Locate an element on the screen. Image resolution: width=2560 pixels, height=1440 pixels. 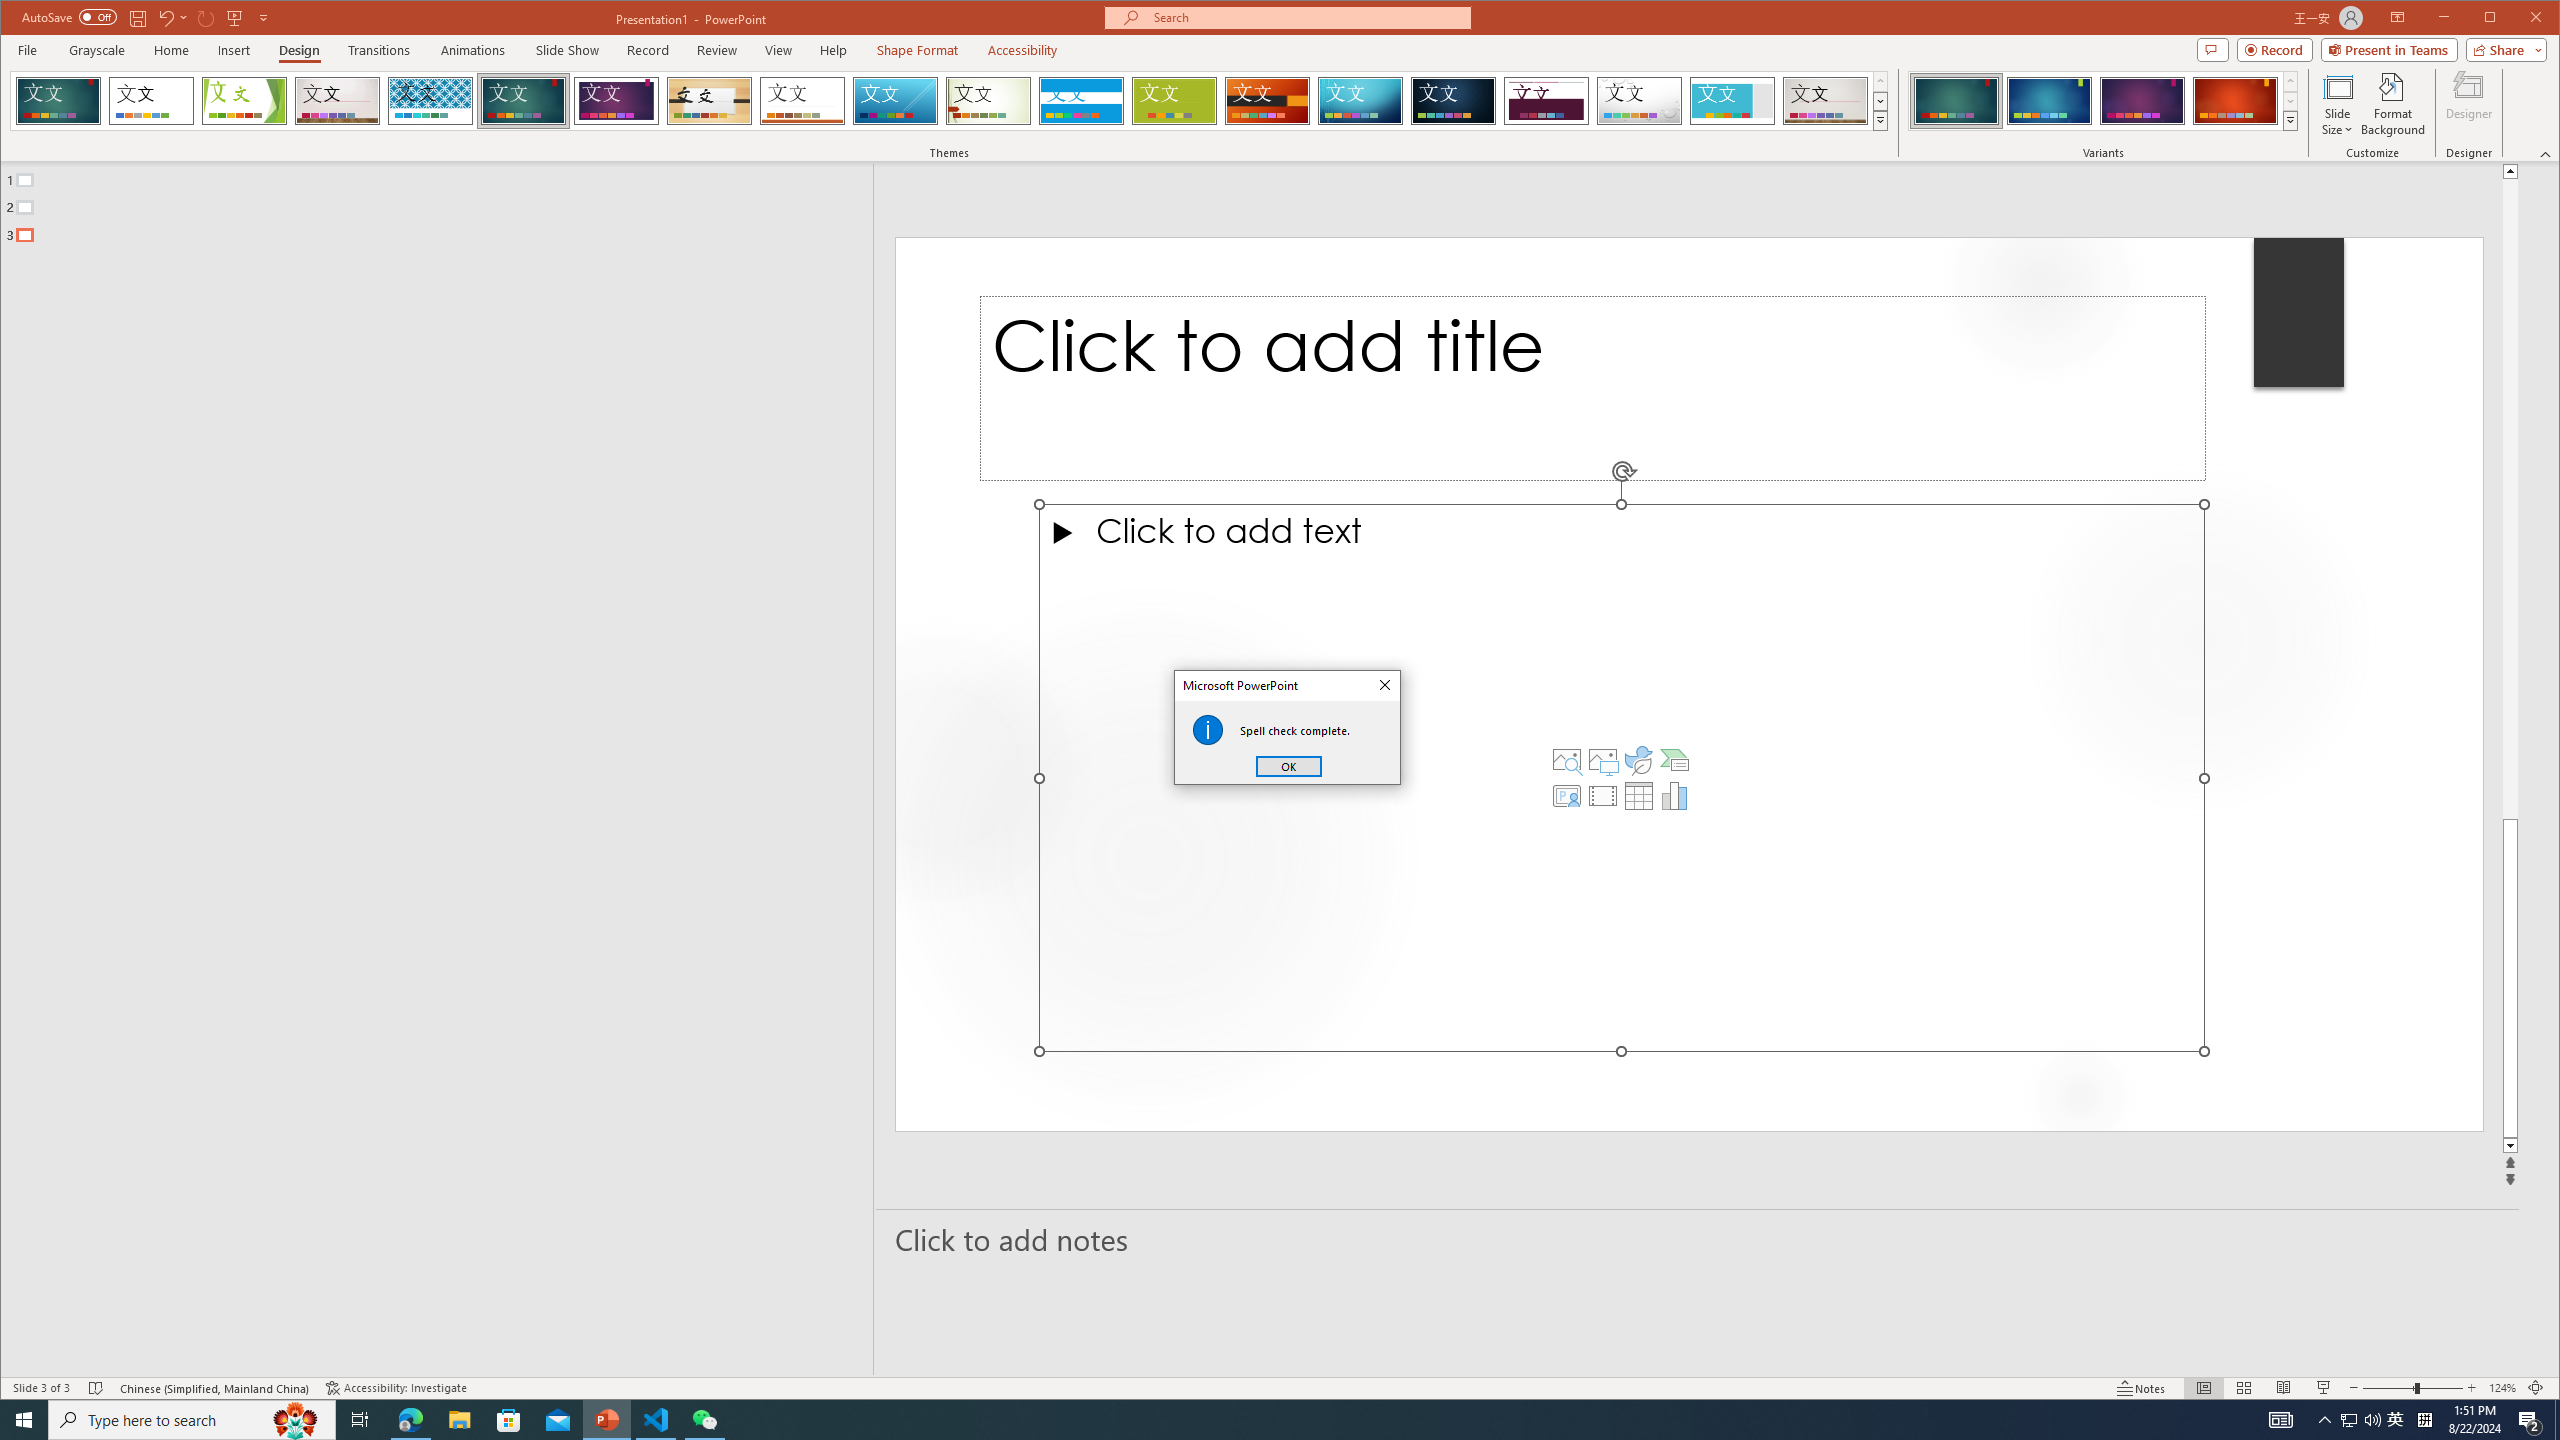
OK is located at coordinates (1288, 766).